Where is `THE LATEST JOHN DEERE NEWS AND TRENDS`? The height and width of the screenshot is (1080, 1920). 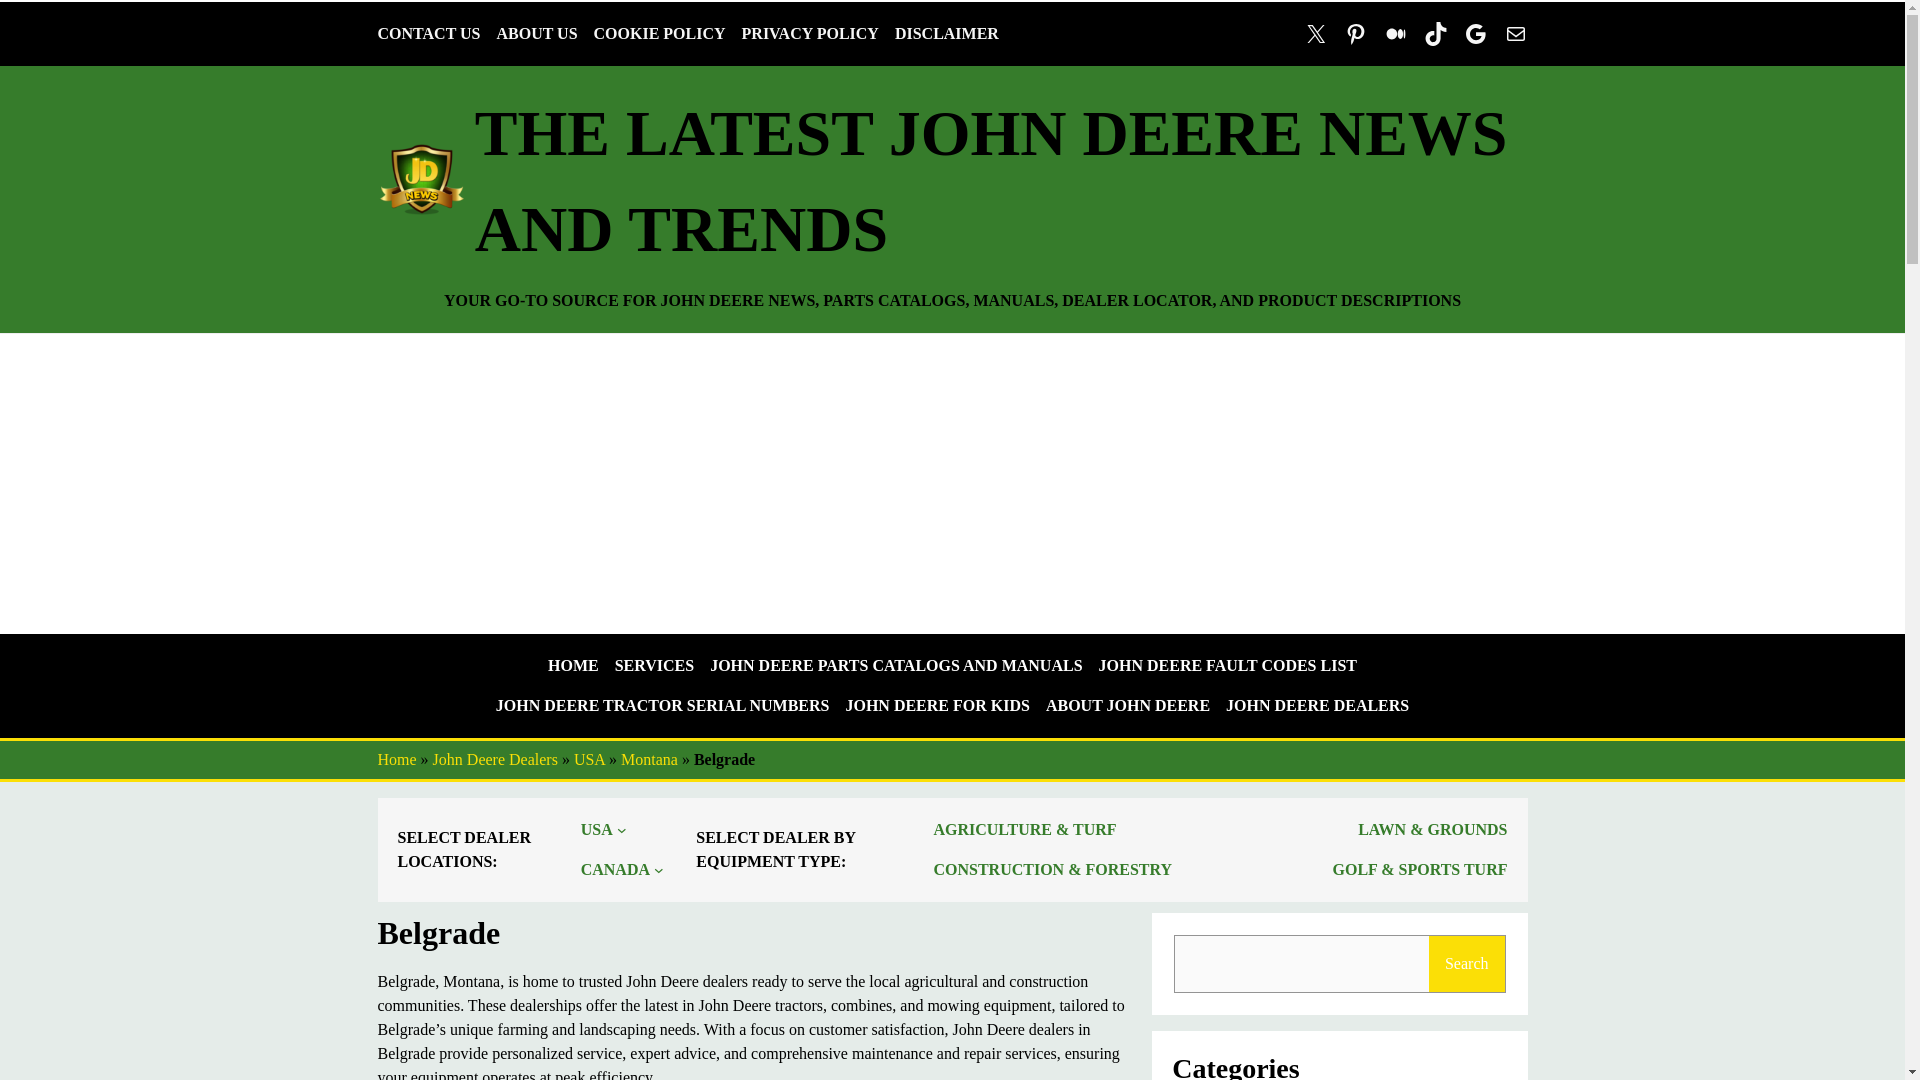
THE LATEST JOHN DEERE NEWS AND TRENDS is located at coordinates (990, 181).